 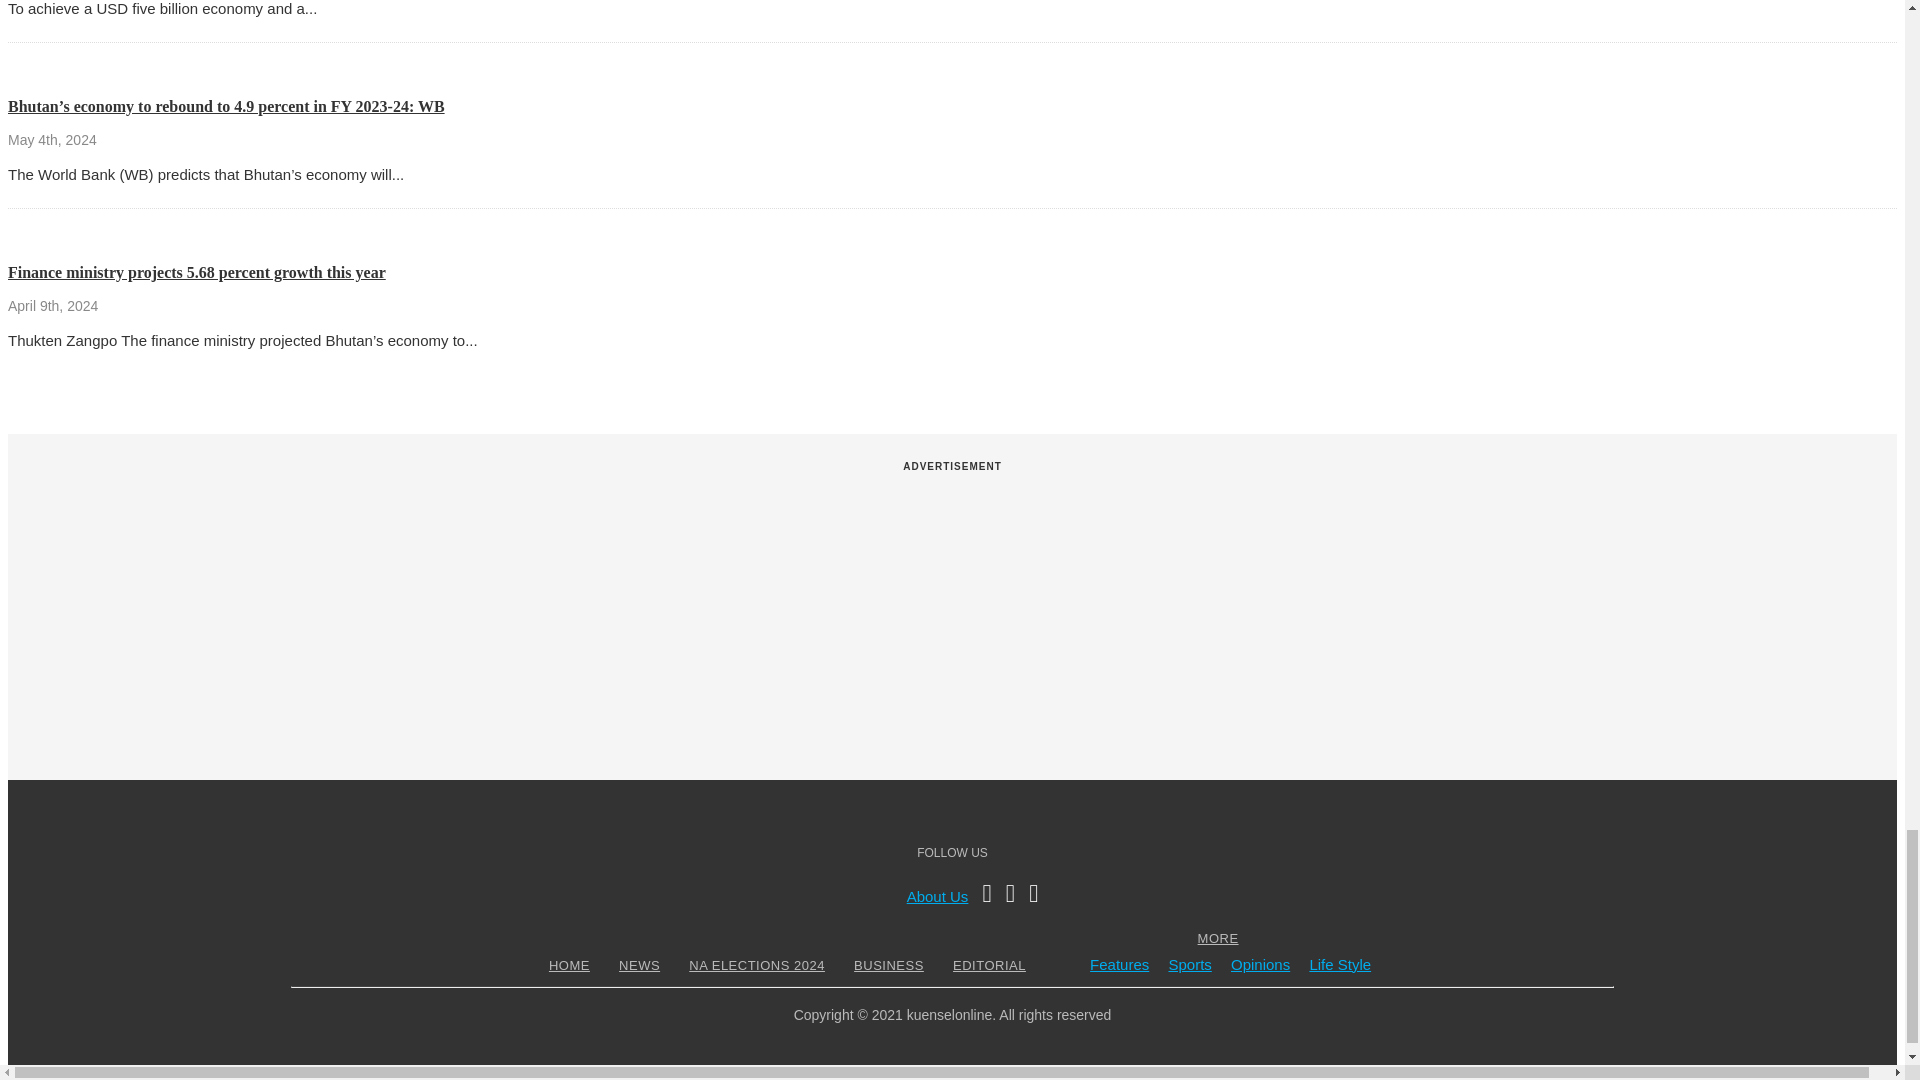 What do you see at coordinates (569, 965) in the screenshot?
I see `HOME` at bounding box center [569, 965].